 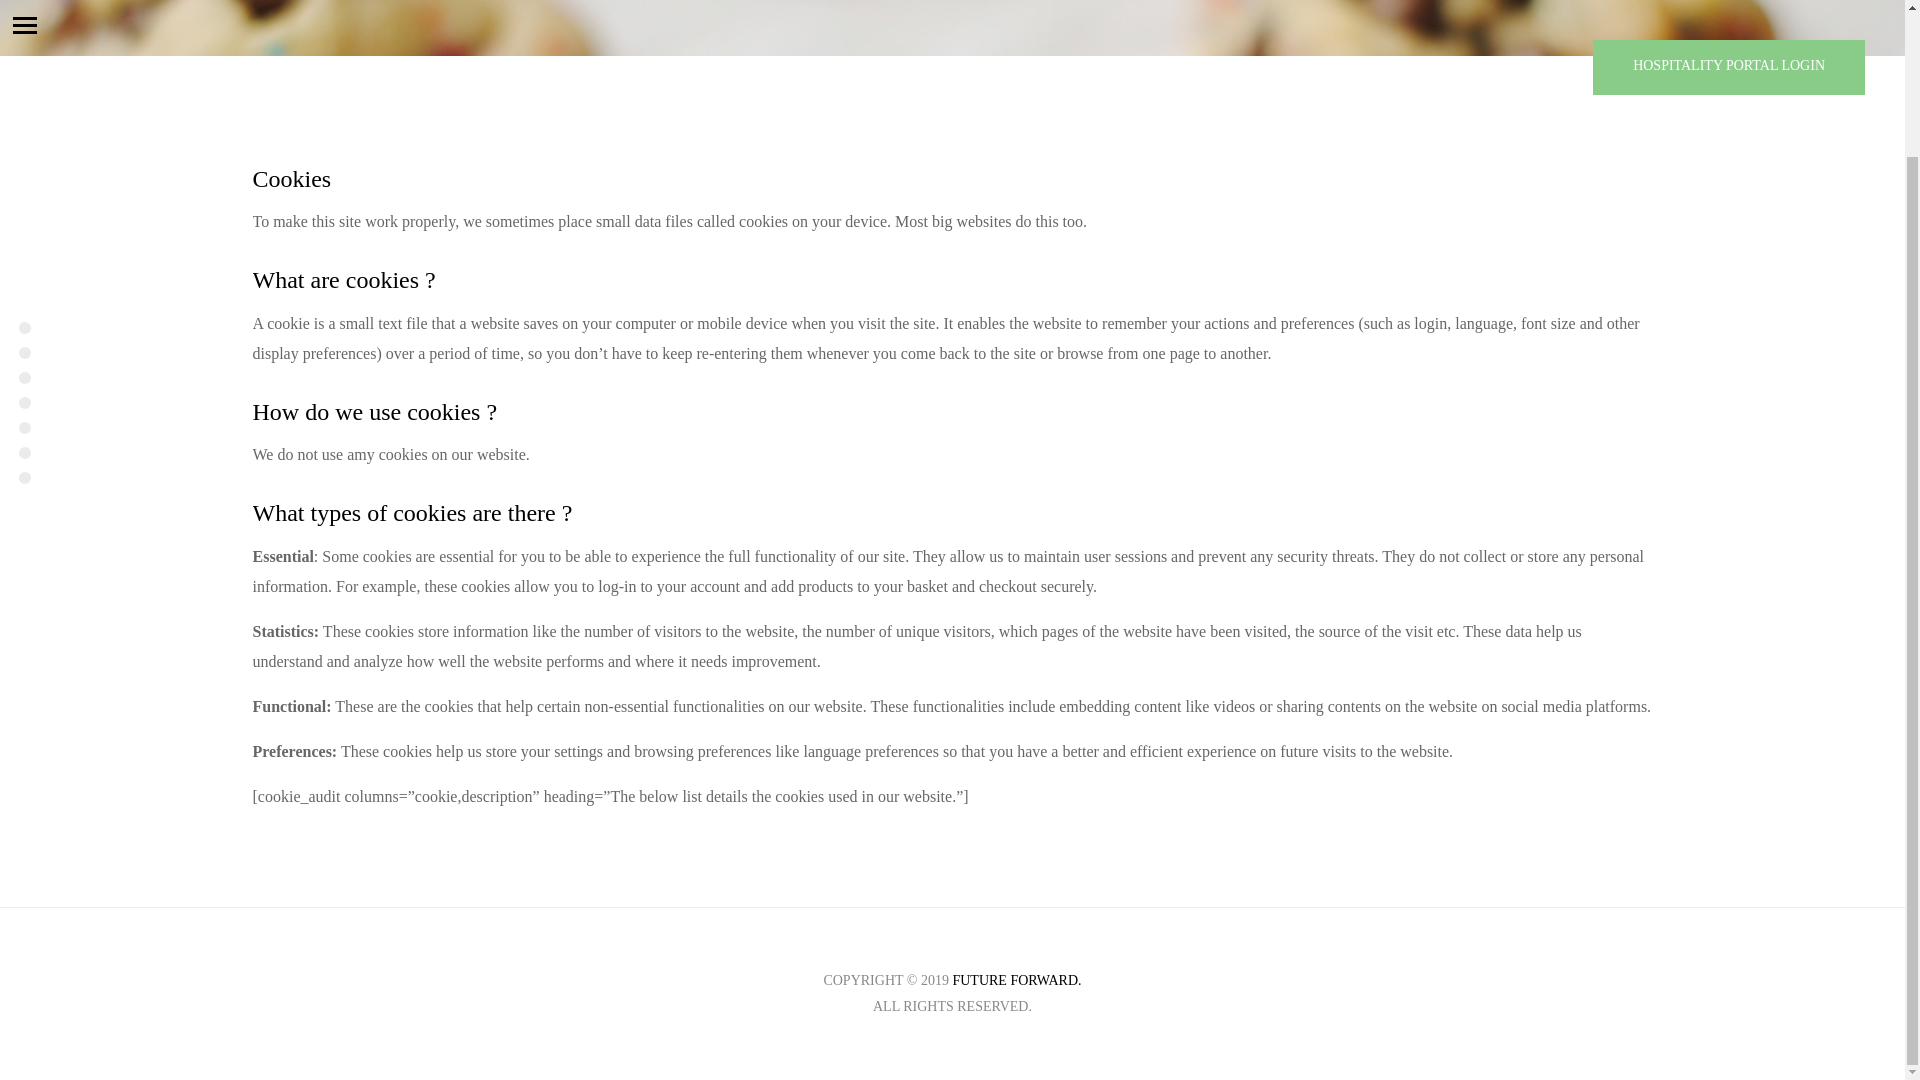 What do you see at coordinates (24, 234) in the screenshot?
I see `Onze Diensten` at bounding box center [24, 234].